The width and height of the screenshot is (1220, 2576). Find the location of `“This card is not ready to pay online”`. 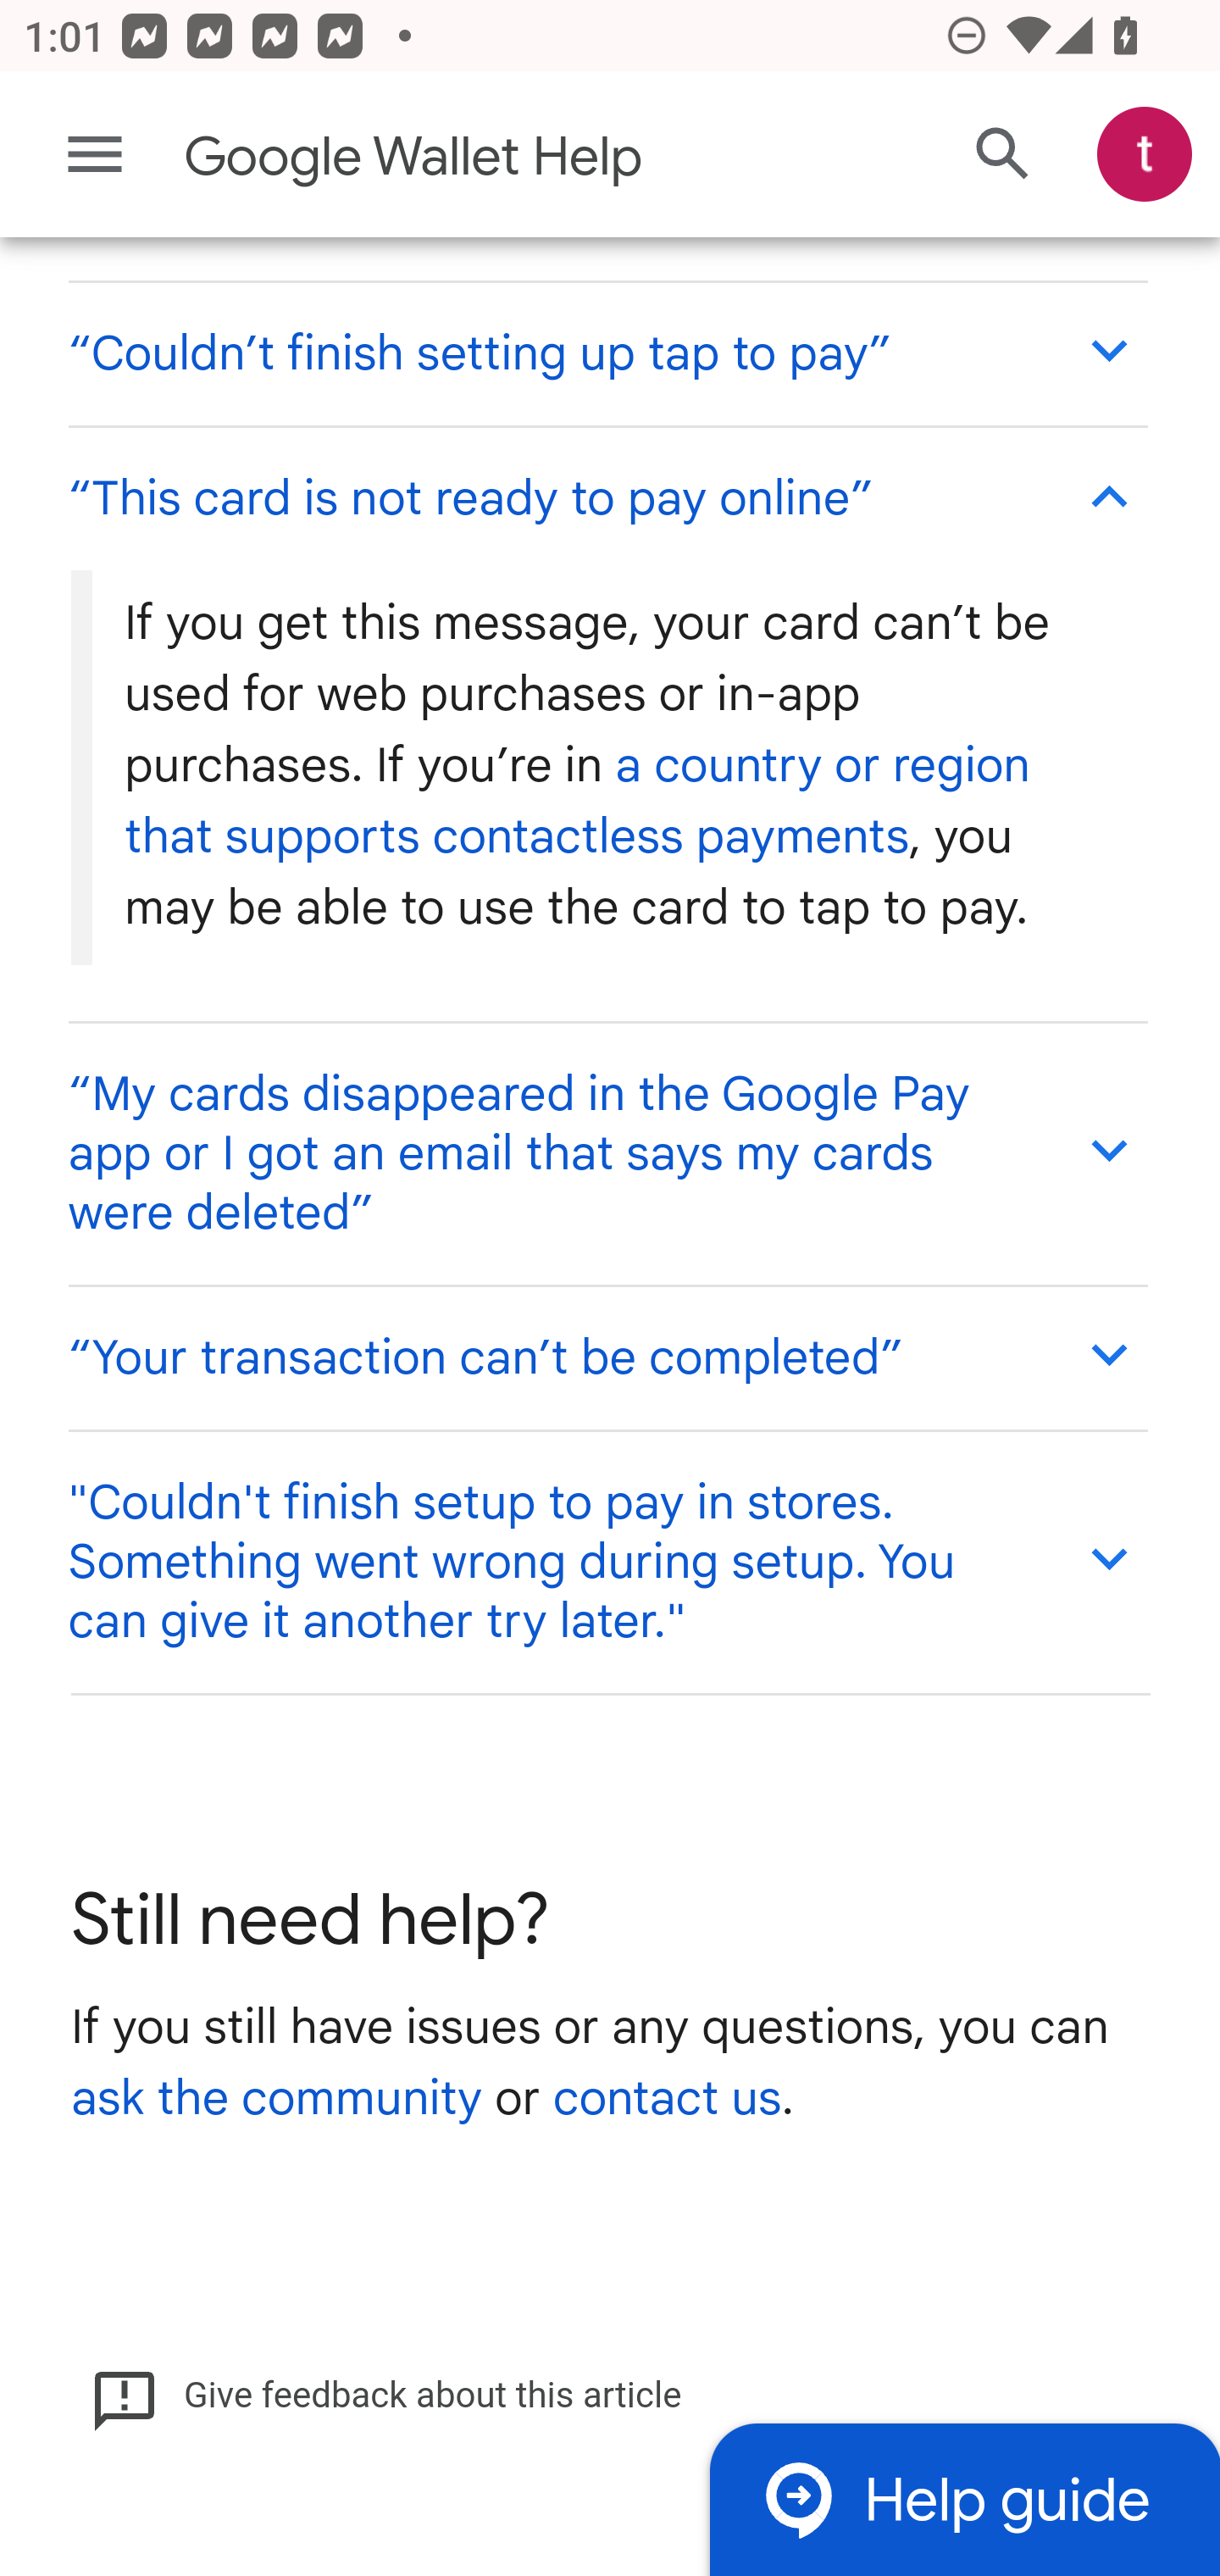

“This card is not ready to pay online” is located at coordinates (607, 497).